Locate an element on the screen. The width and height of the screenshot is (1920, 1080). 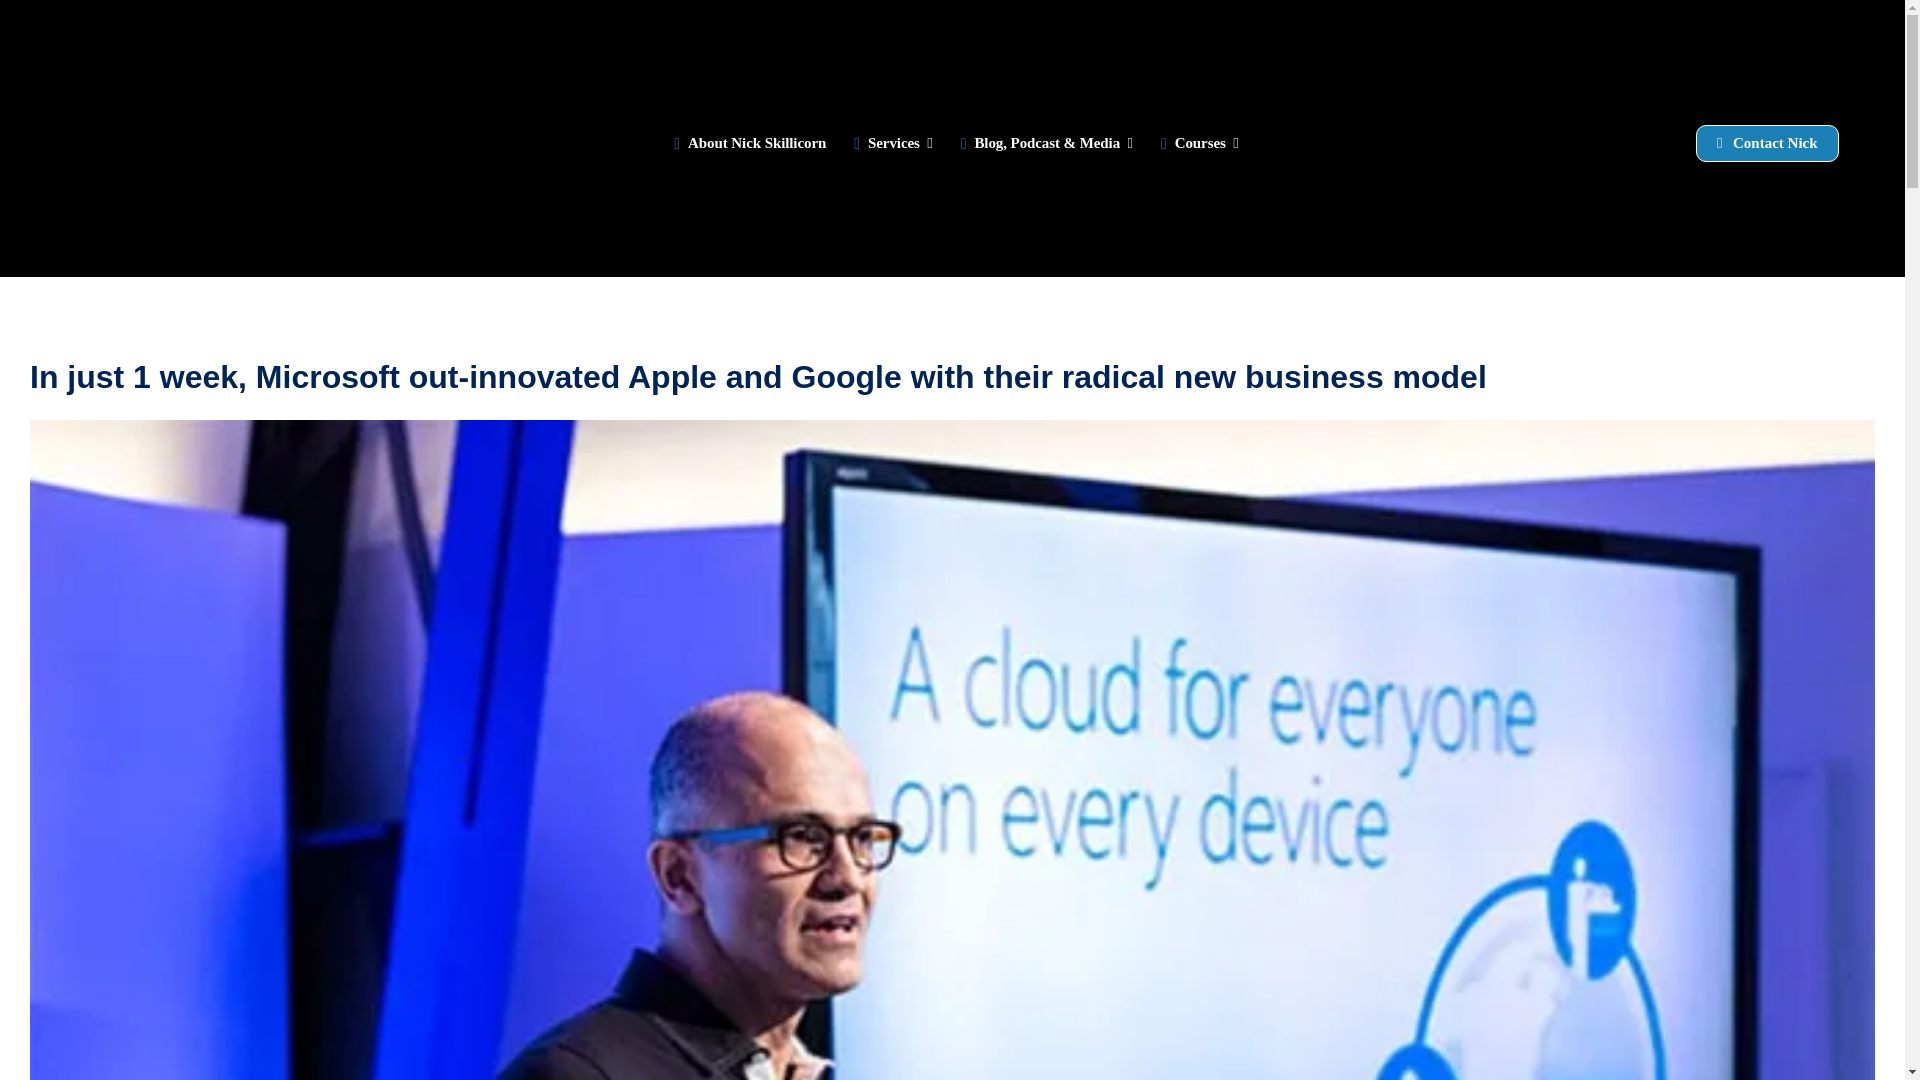
Courses is located at coordinates (1196, 139).